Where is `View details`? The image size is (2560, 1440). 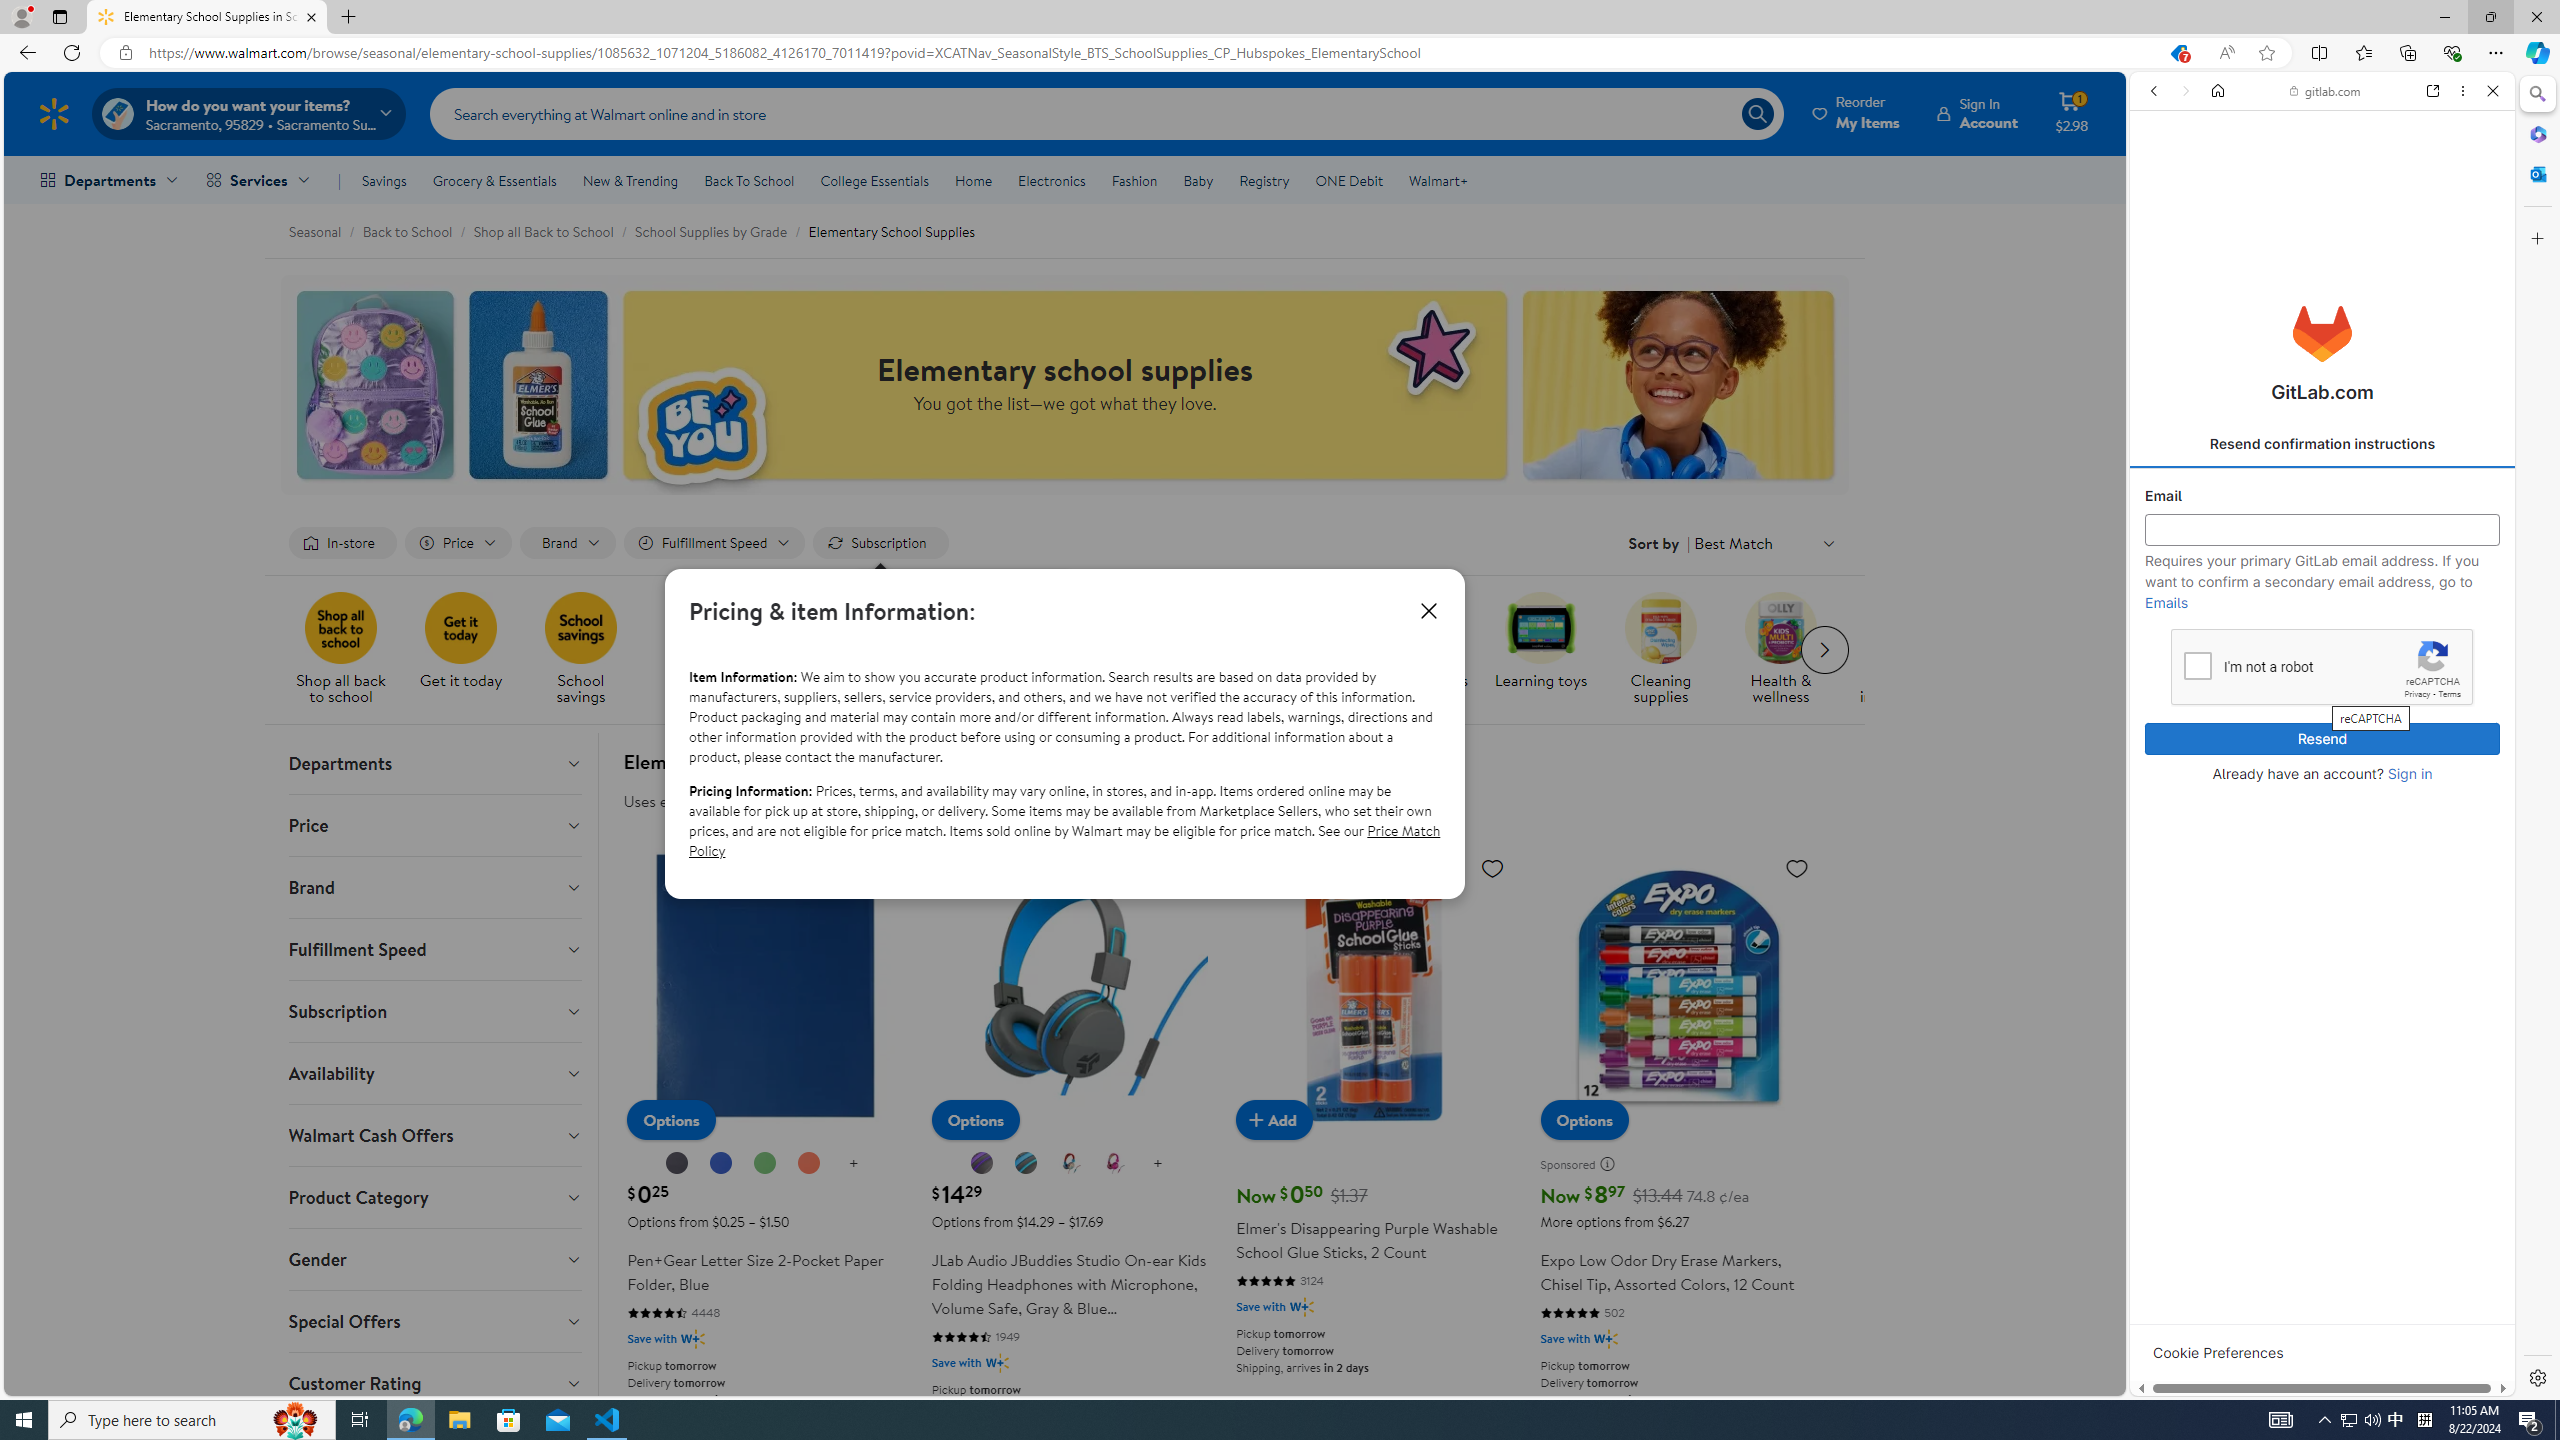 View details is located at coordinates (2425, 976).